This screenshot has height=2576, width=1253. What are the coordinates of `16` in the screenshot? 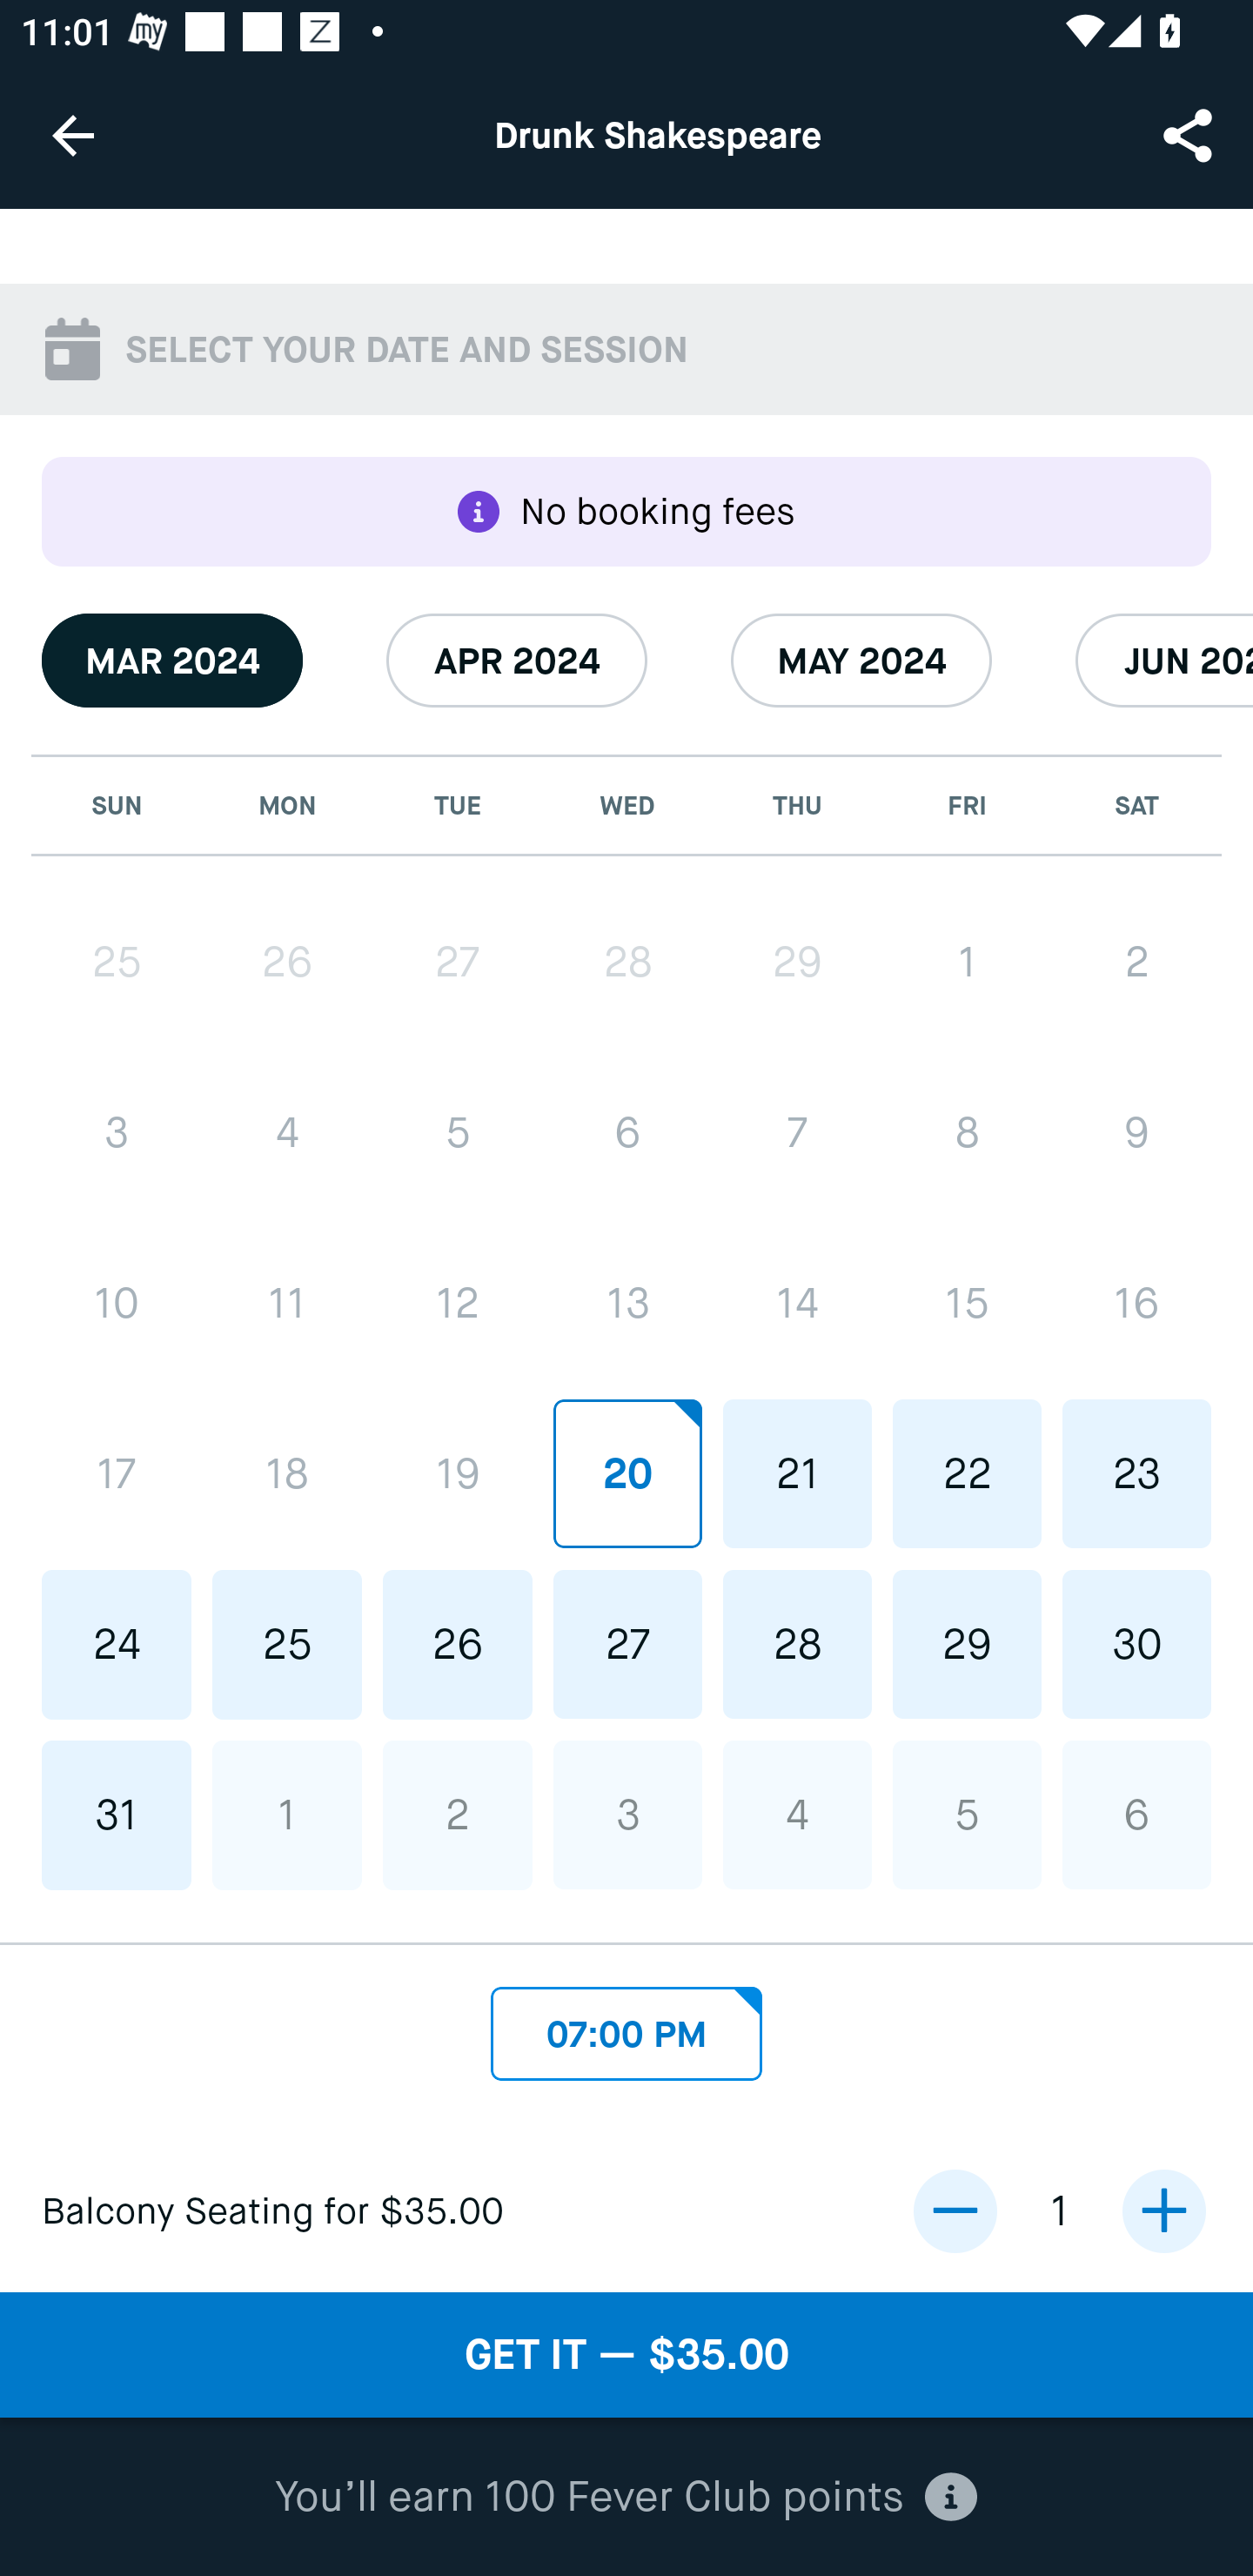 It's located at (1136, 1303).